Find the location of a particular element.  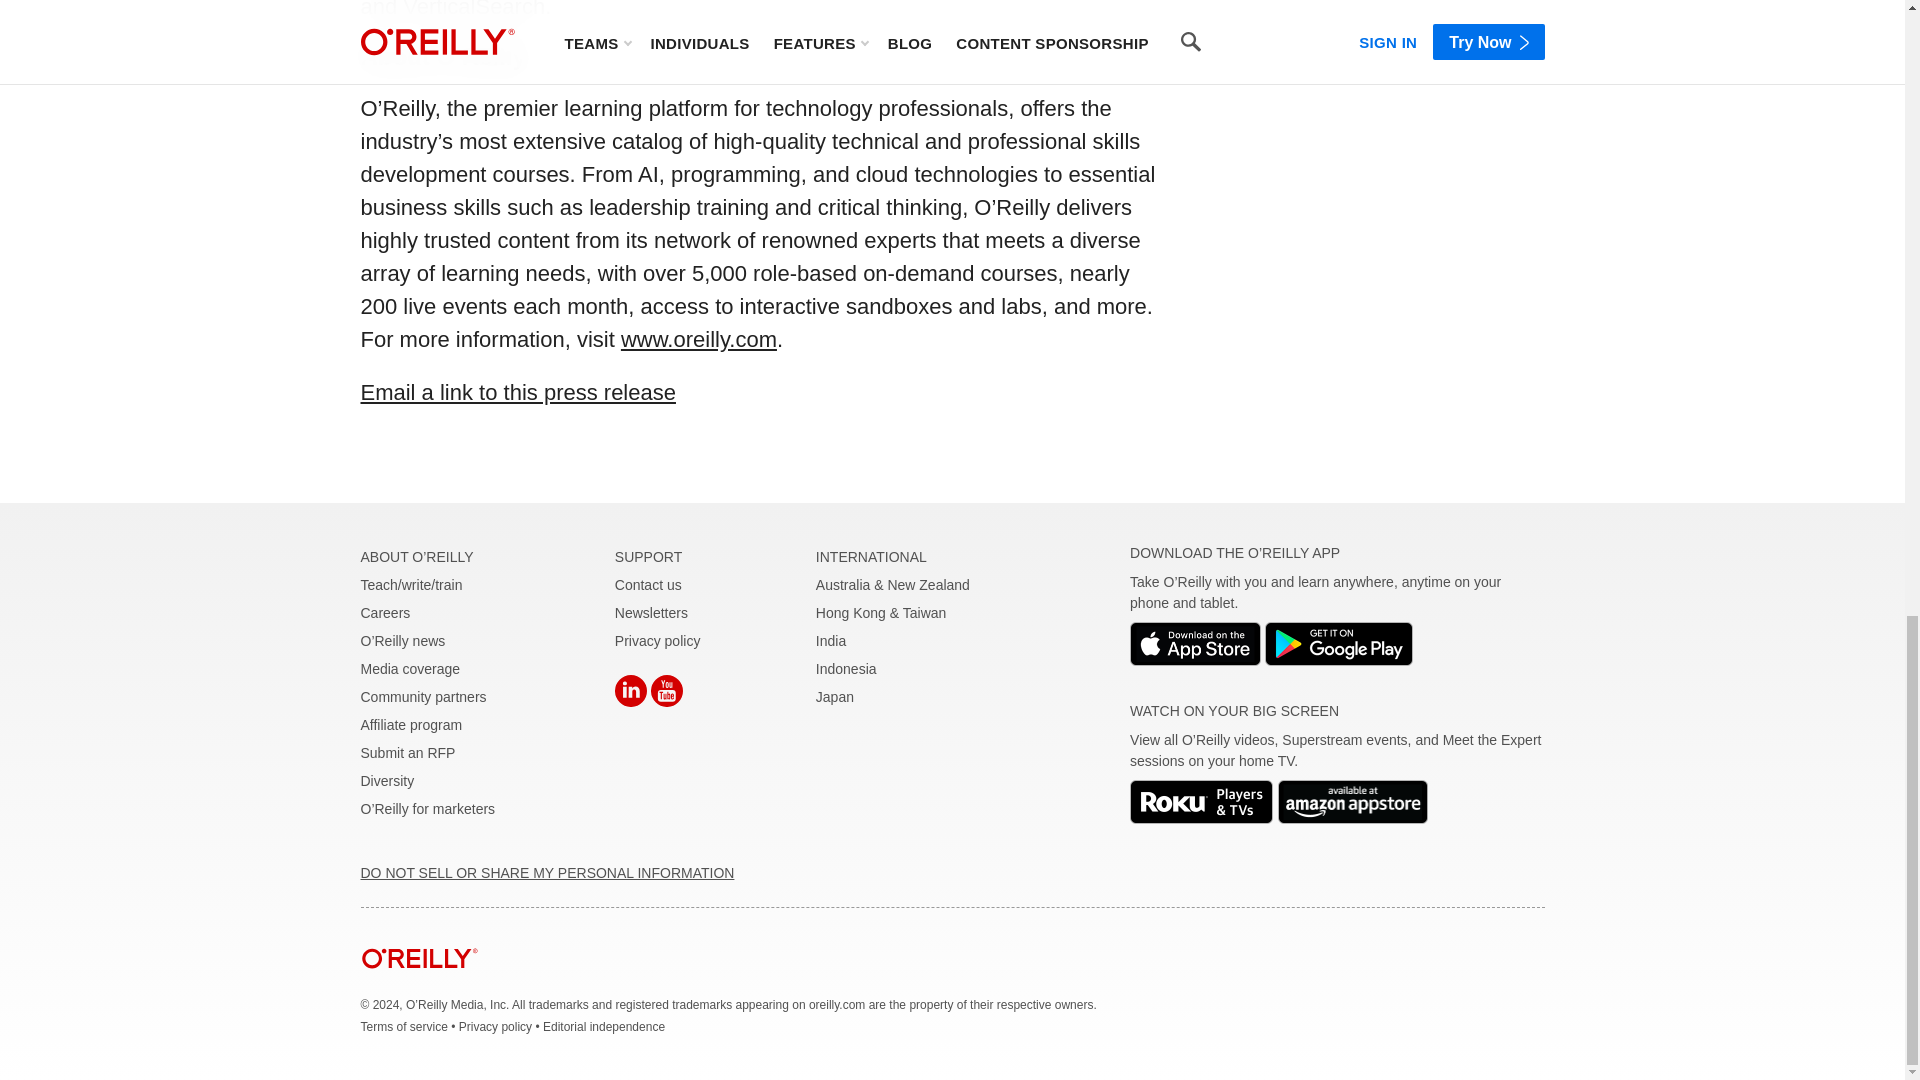

SUPPORT is located at coordinates (648, 556).